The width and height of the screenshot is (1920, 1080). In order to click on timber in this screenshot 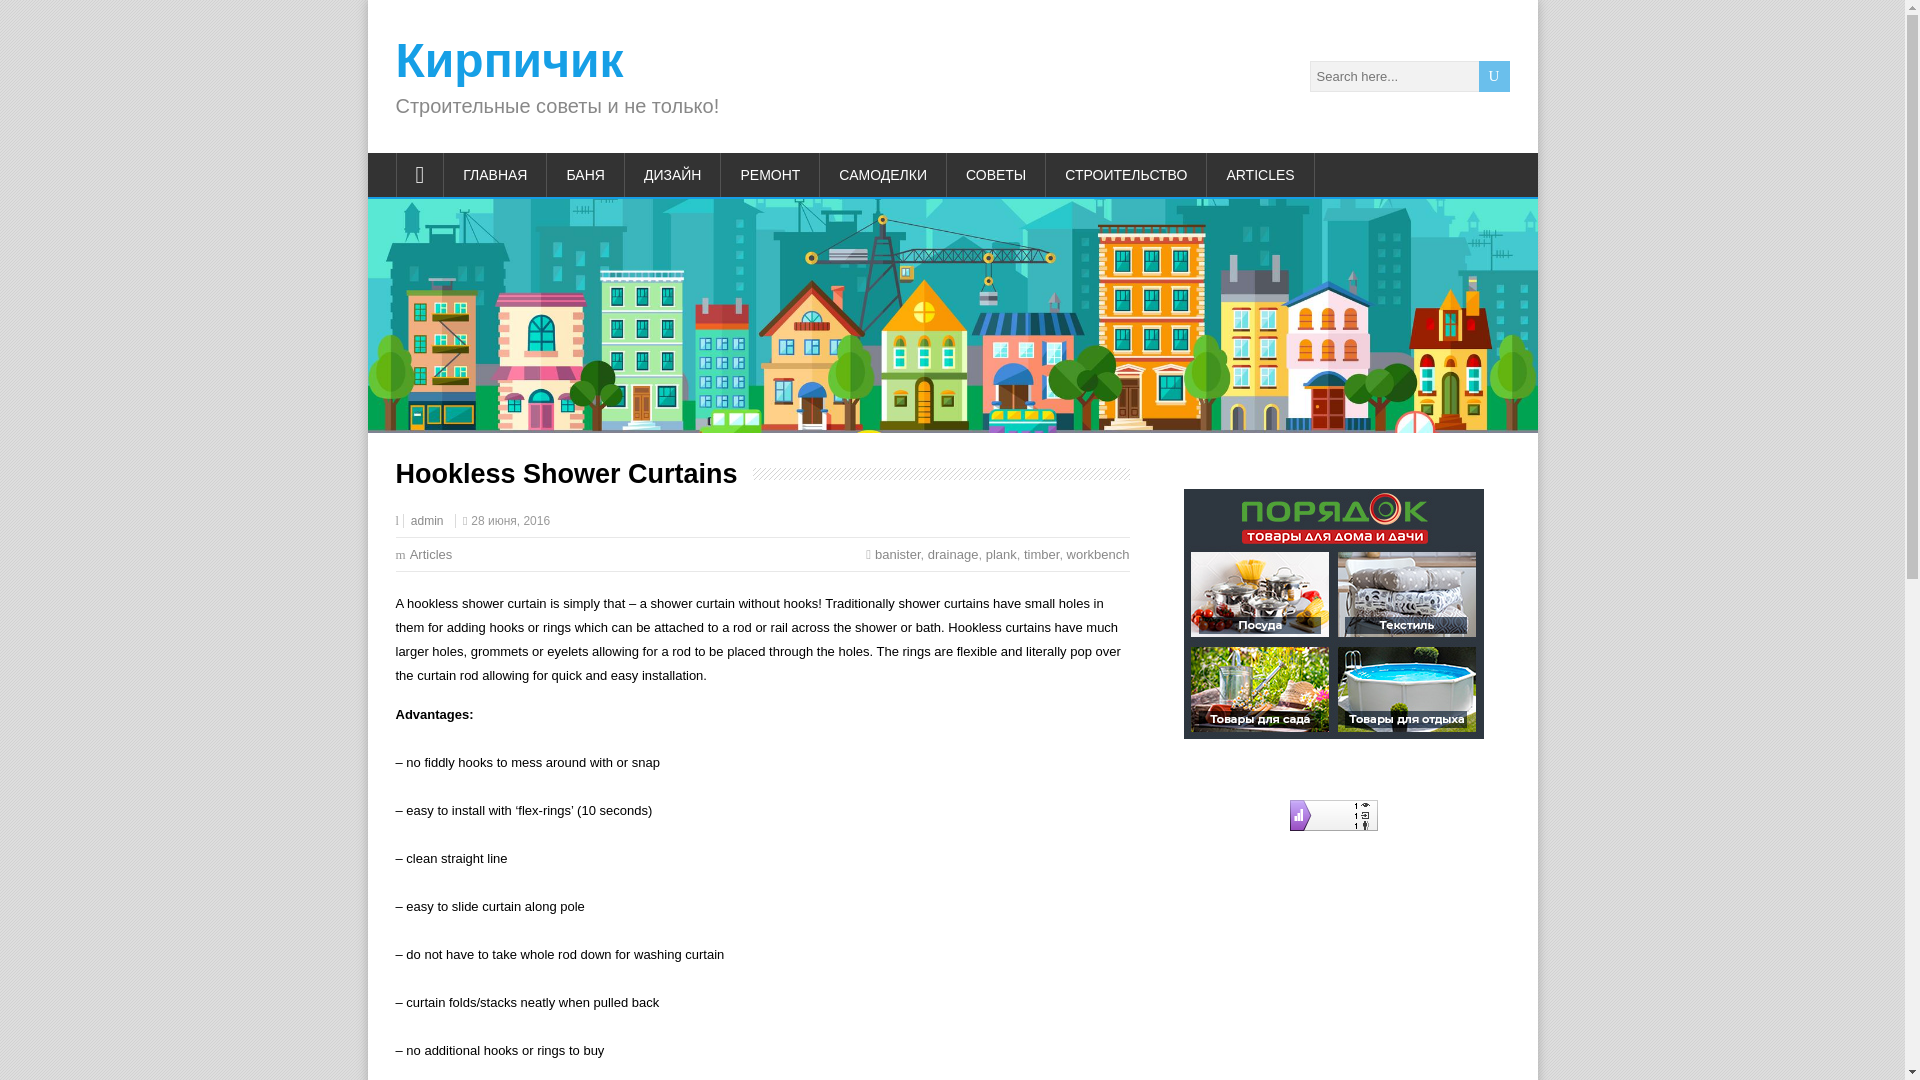, I will do `click(1041, 554)`.